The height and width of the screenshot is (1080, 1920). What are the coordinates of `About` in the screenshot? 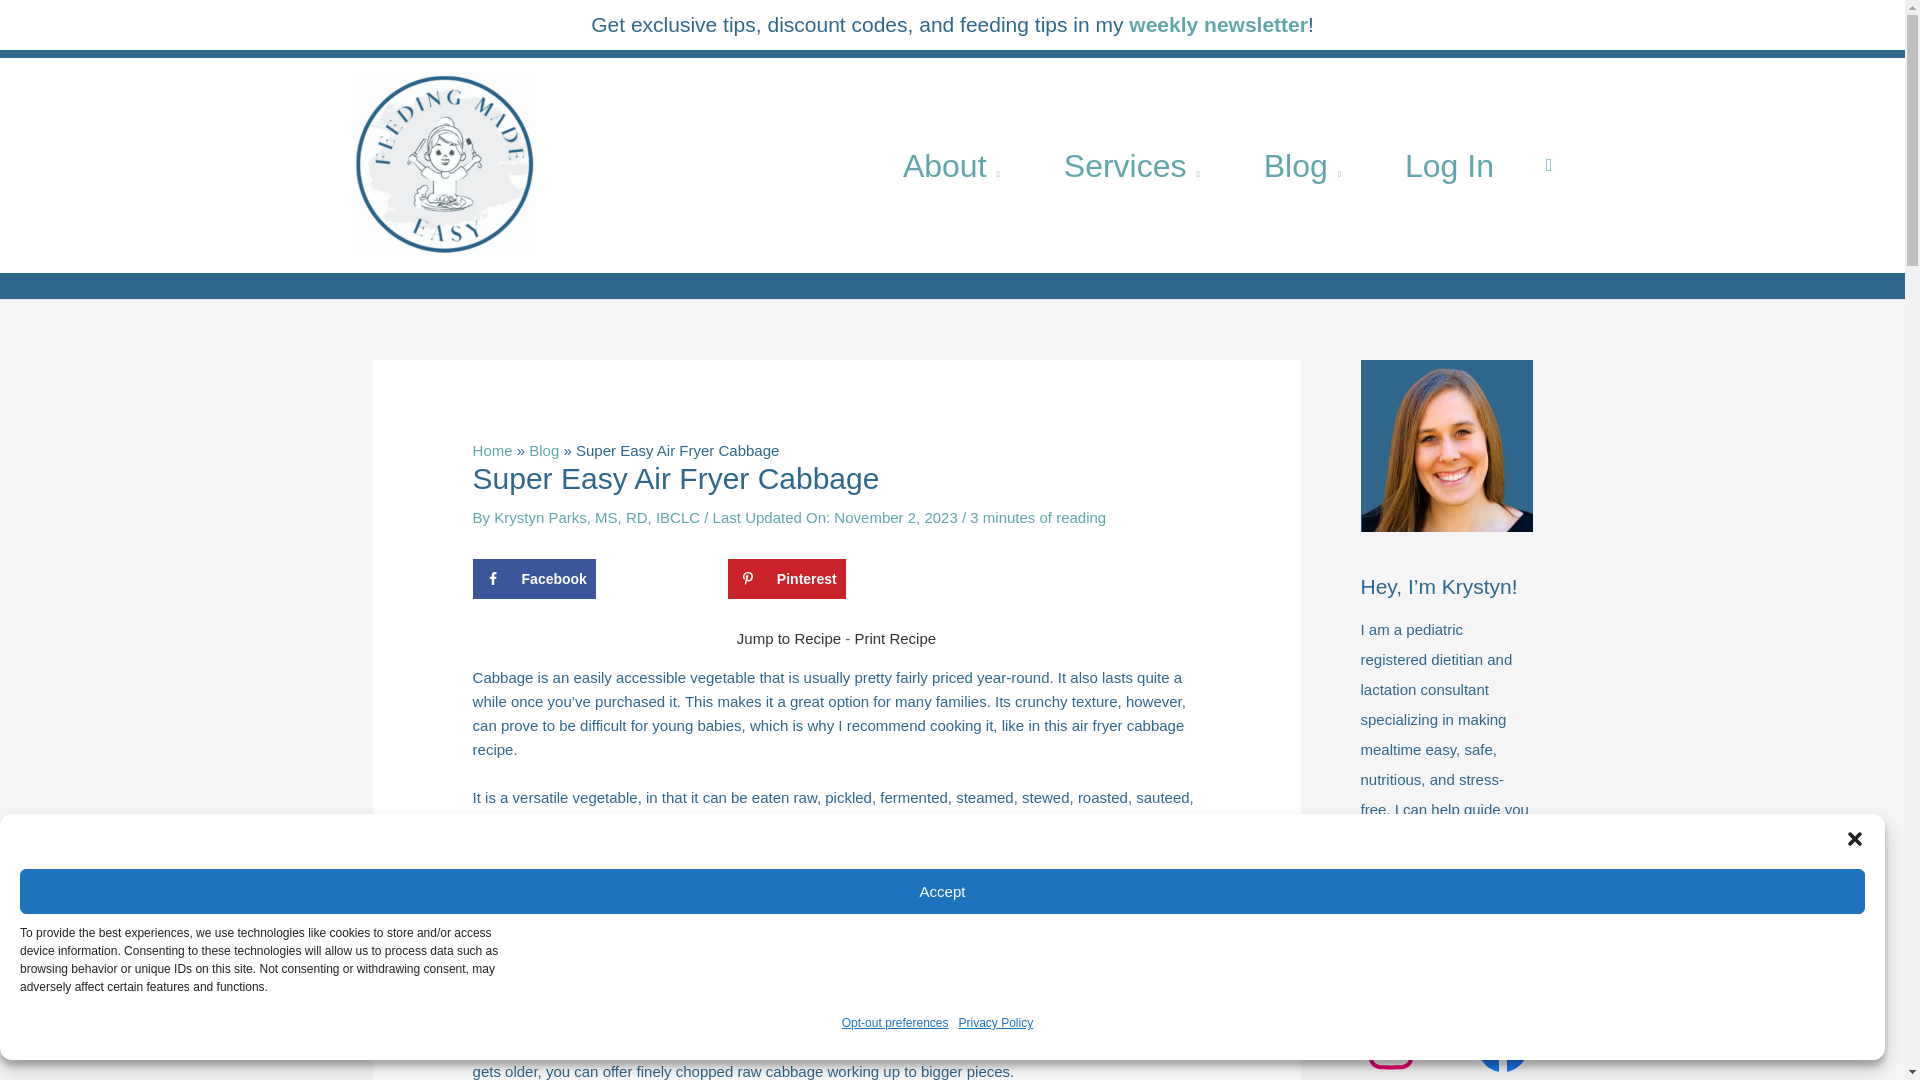 It's located at (952, 164).